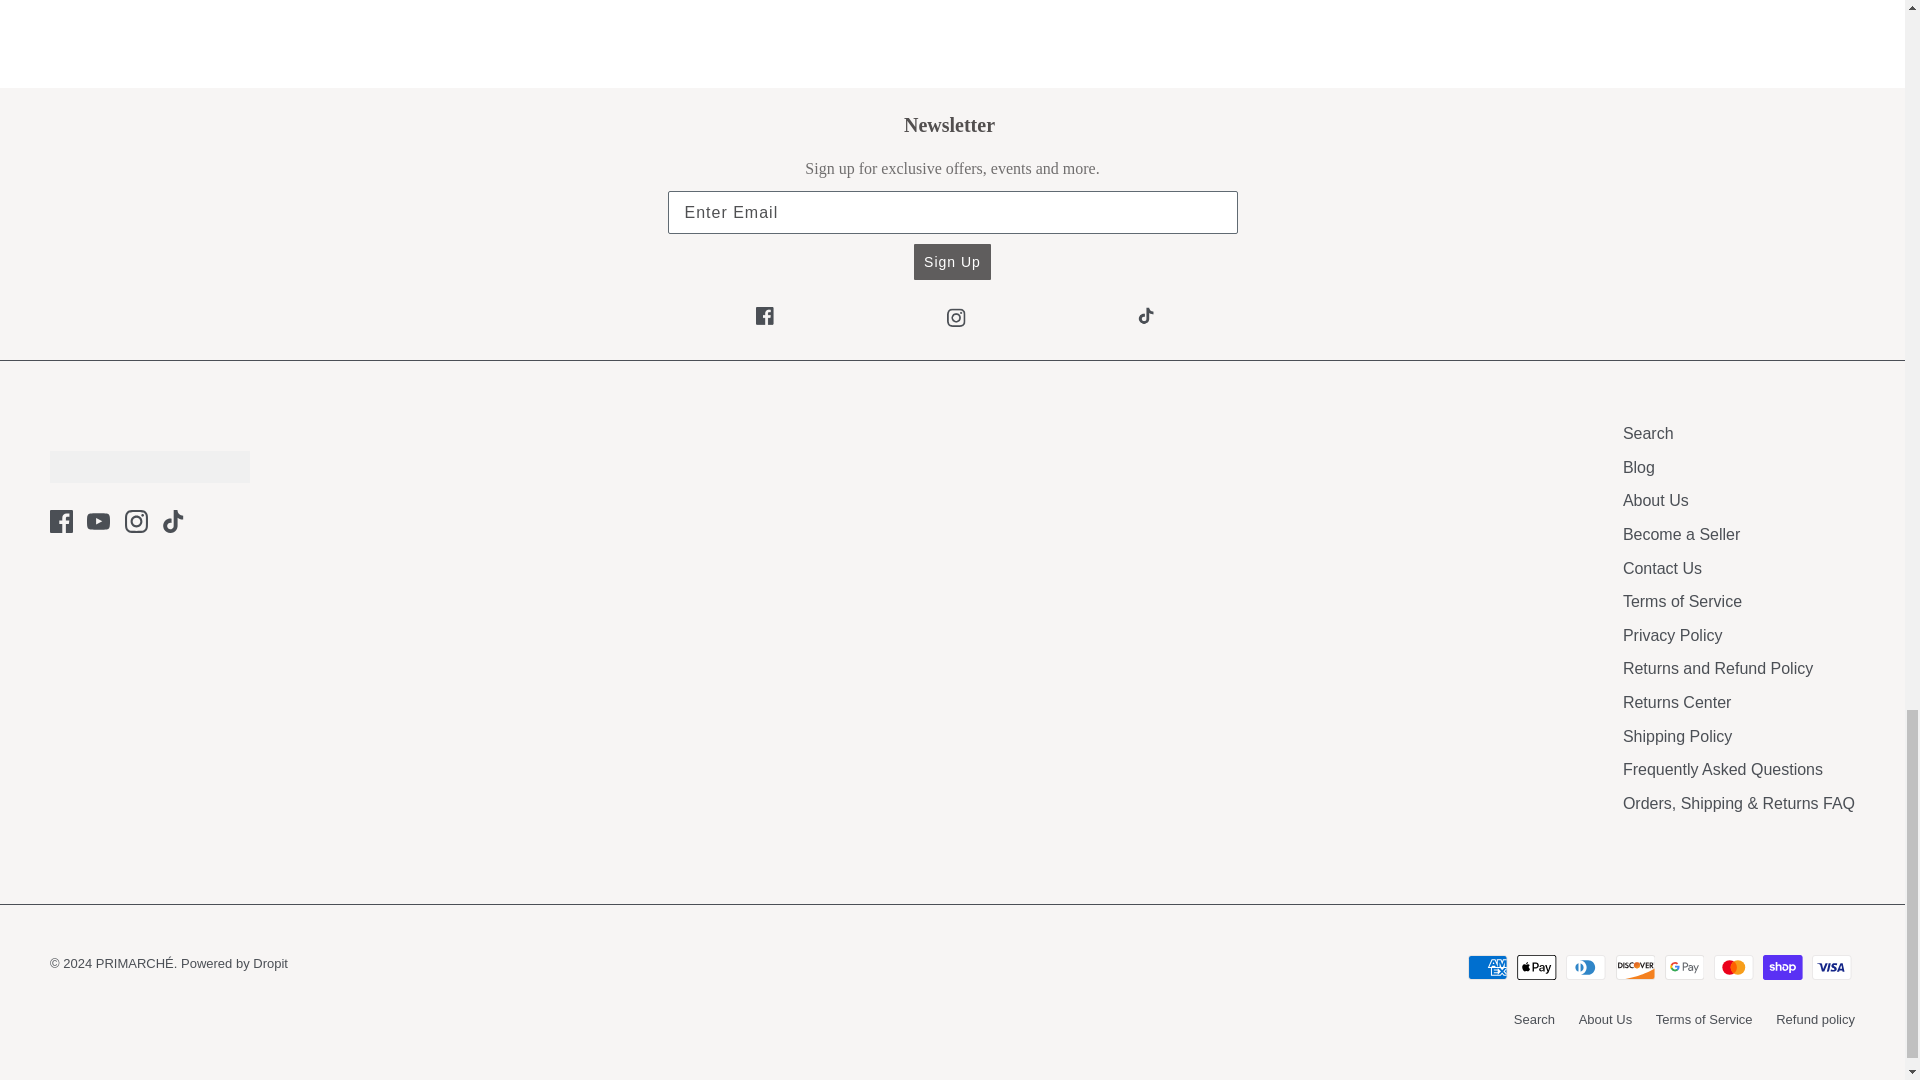 The height and width of the screenshot is (1080, 1920). I want to click on Apple Pay, so click(1536, 966).